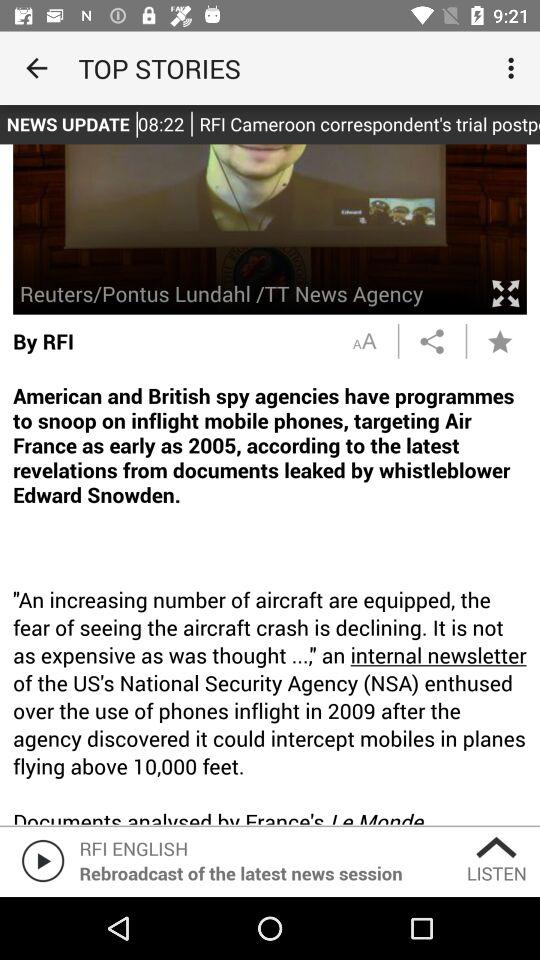 This screenshot has width=540, height=960. What do you see at coordinates (500, 340) in the screenshot?
I see `select a star icon which is on the right side of the page` at bounding box center [500, 340].